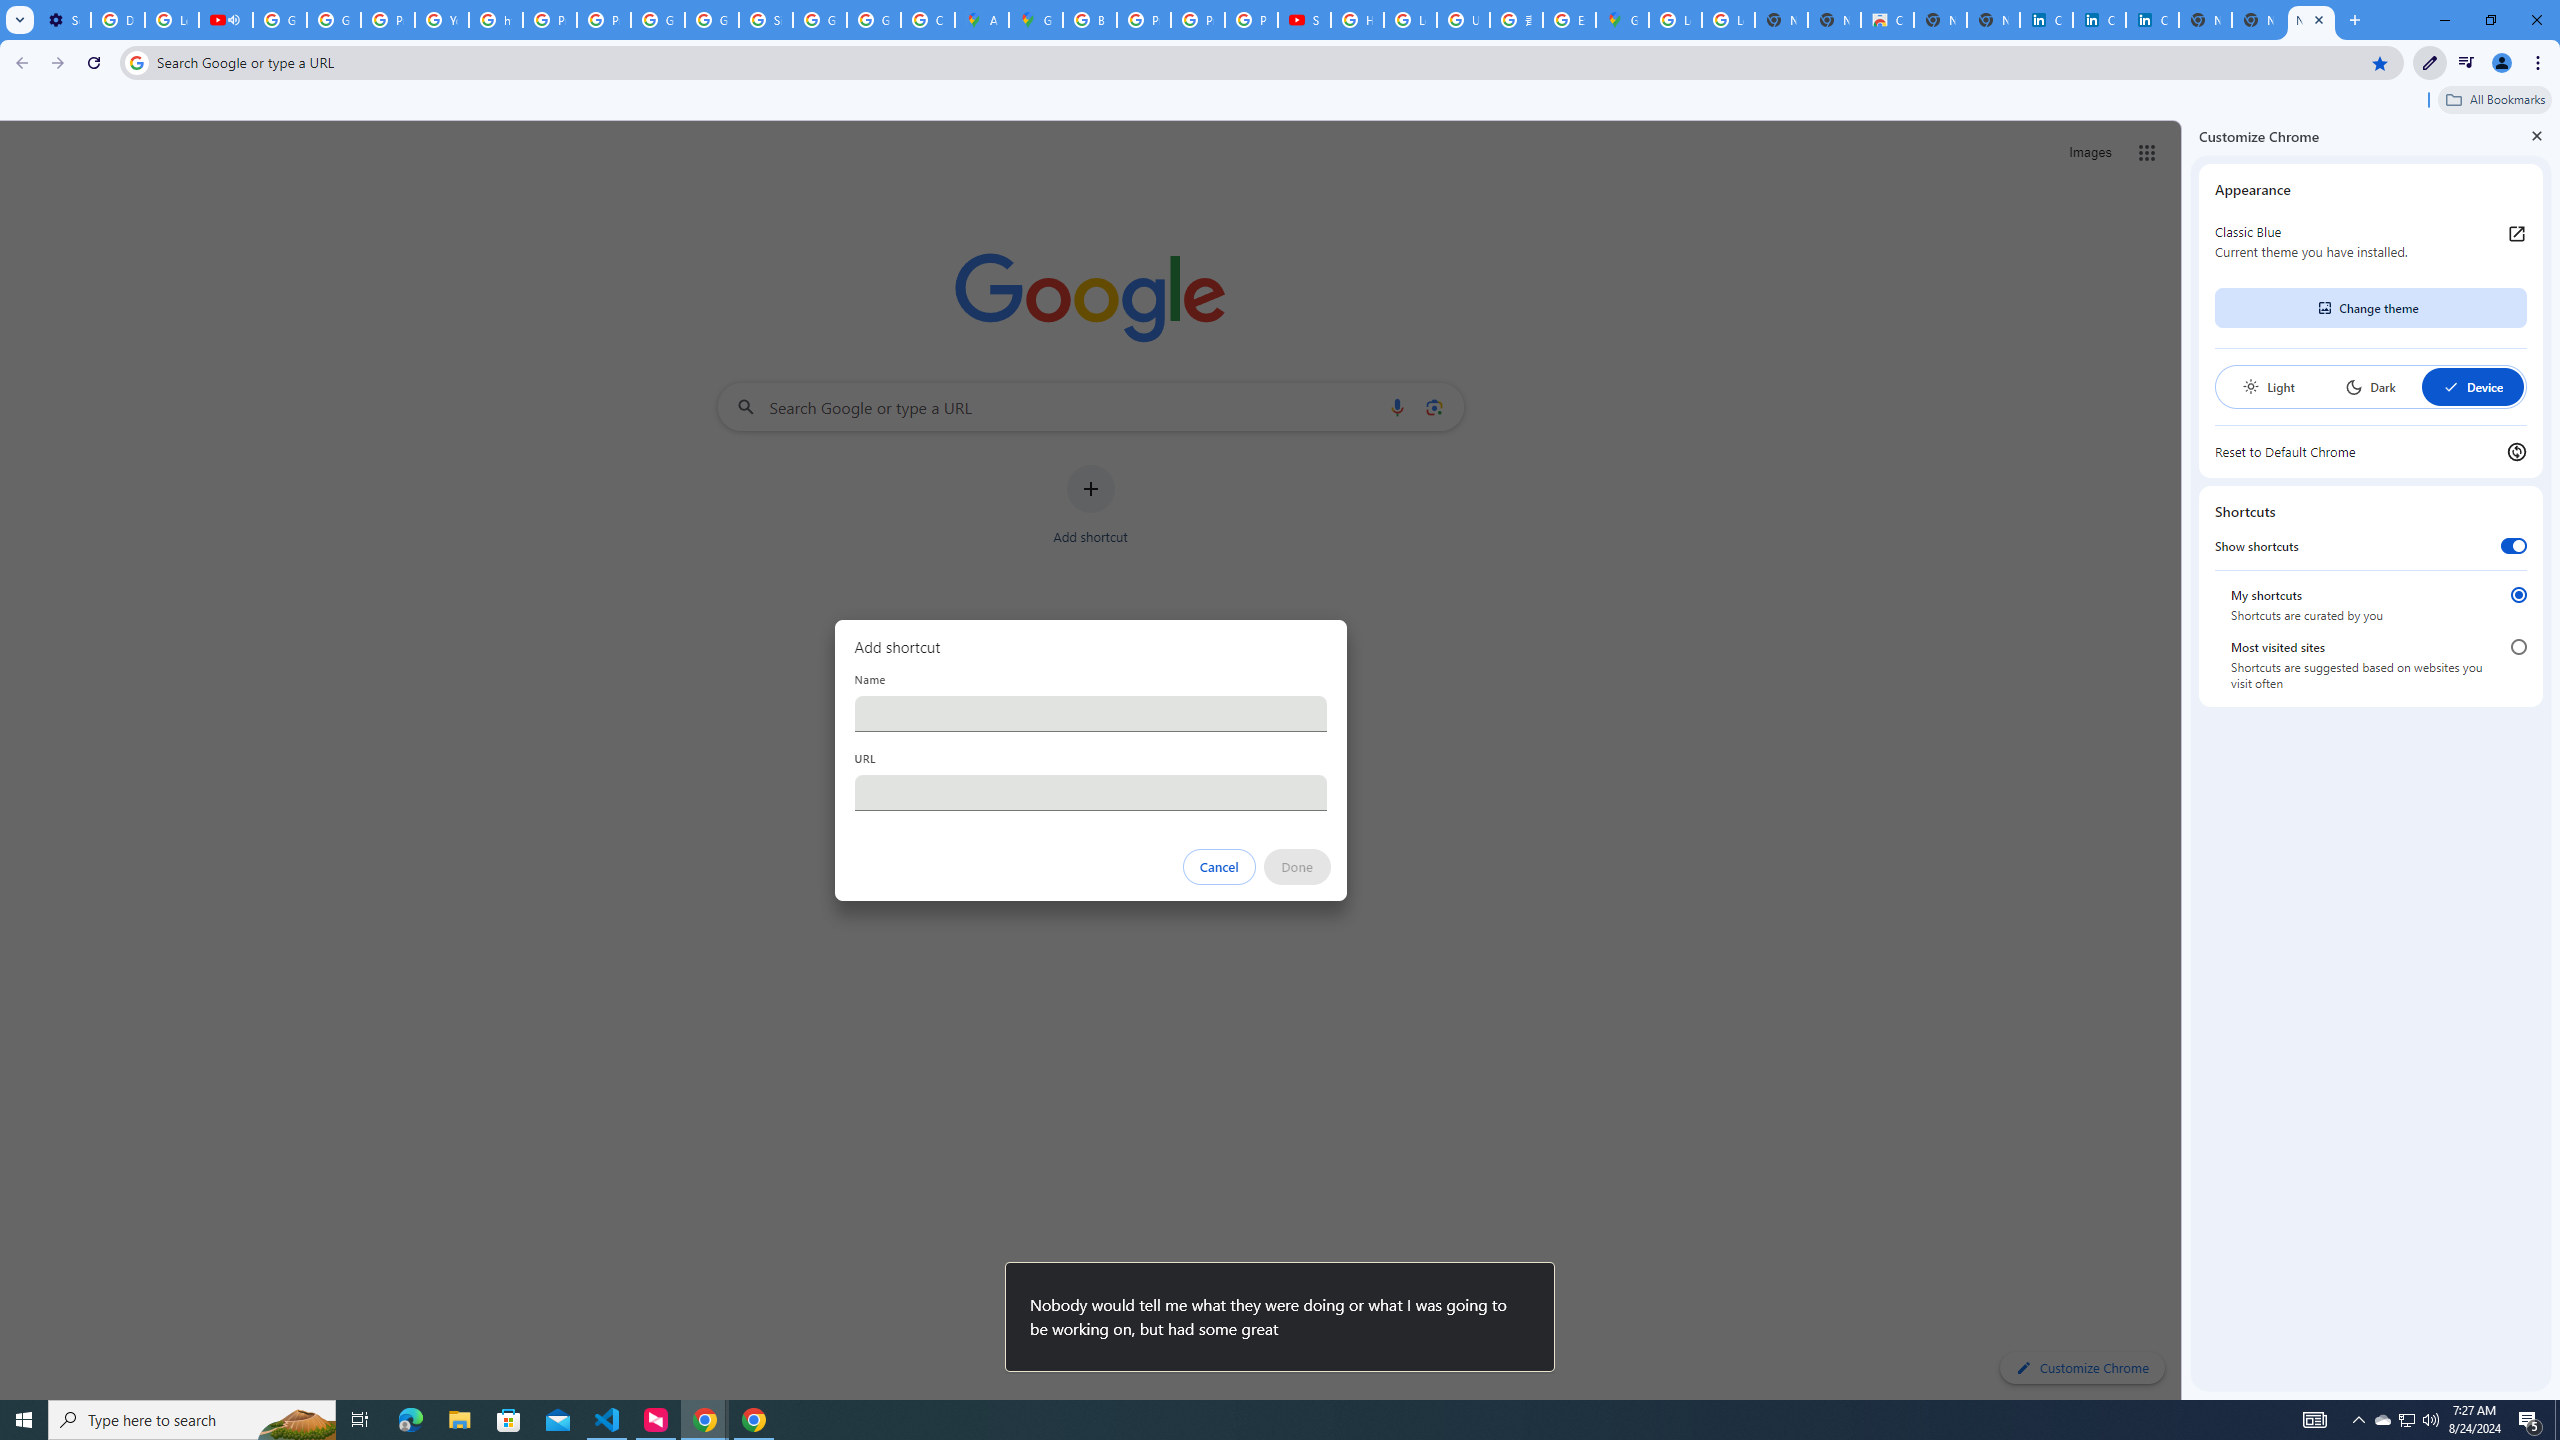 Image resolution: width=2560 pixels, height=1440 pixels. I want to click on Reset to Default Chrome, so click(2370, 451).